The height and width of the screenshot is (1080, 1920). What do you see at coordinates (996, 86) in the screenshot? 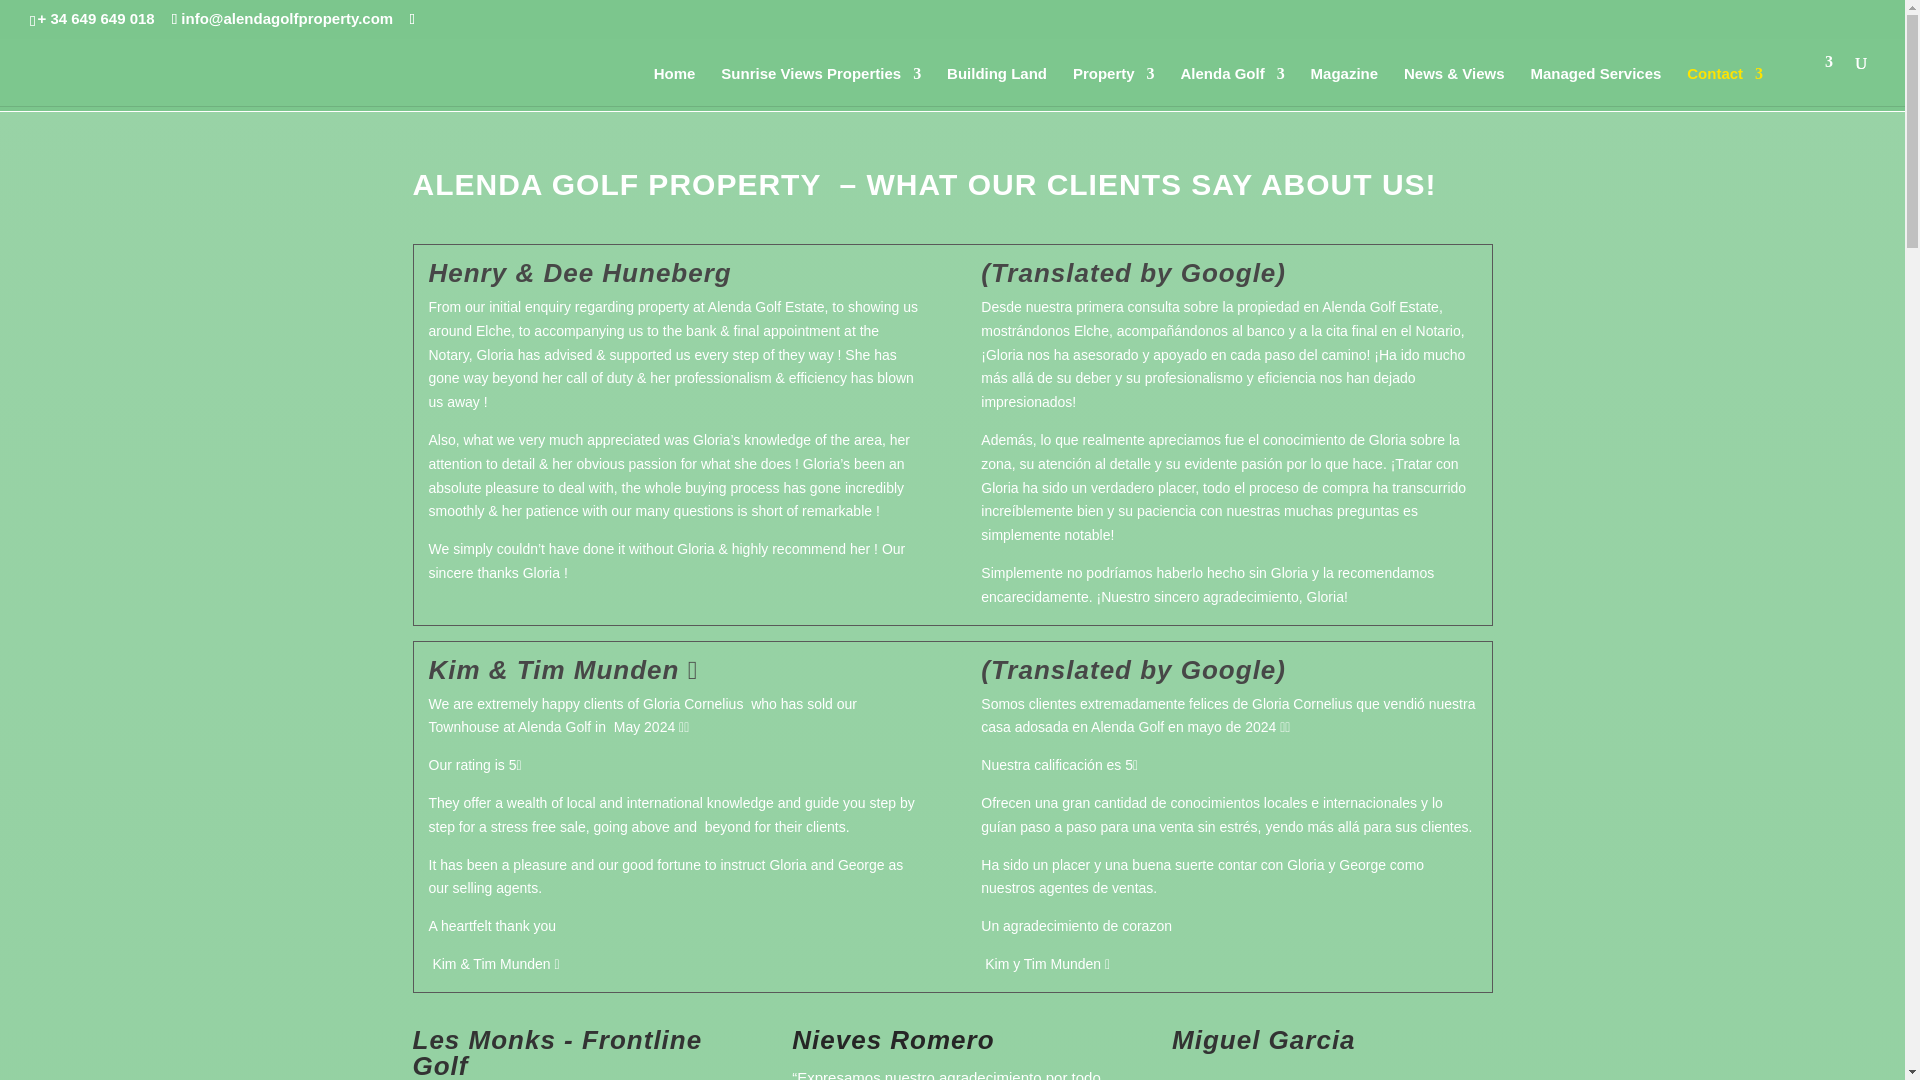
I see `Building Land` at bounding box center [996, 86].